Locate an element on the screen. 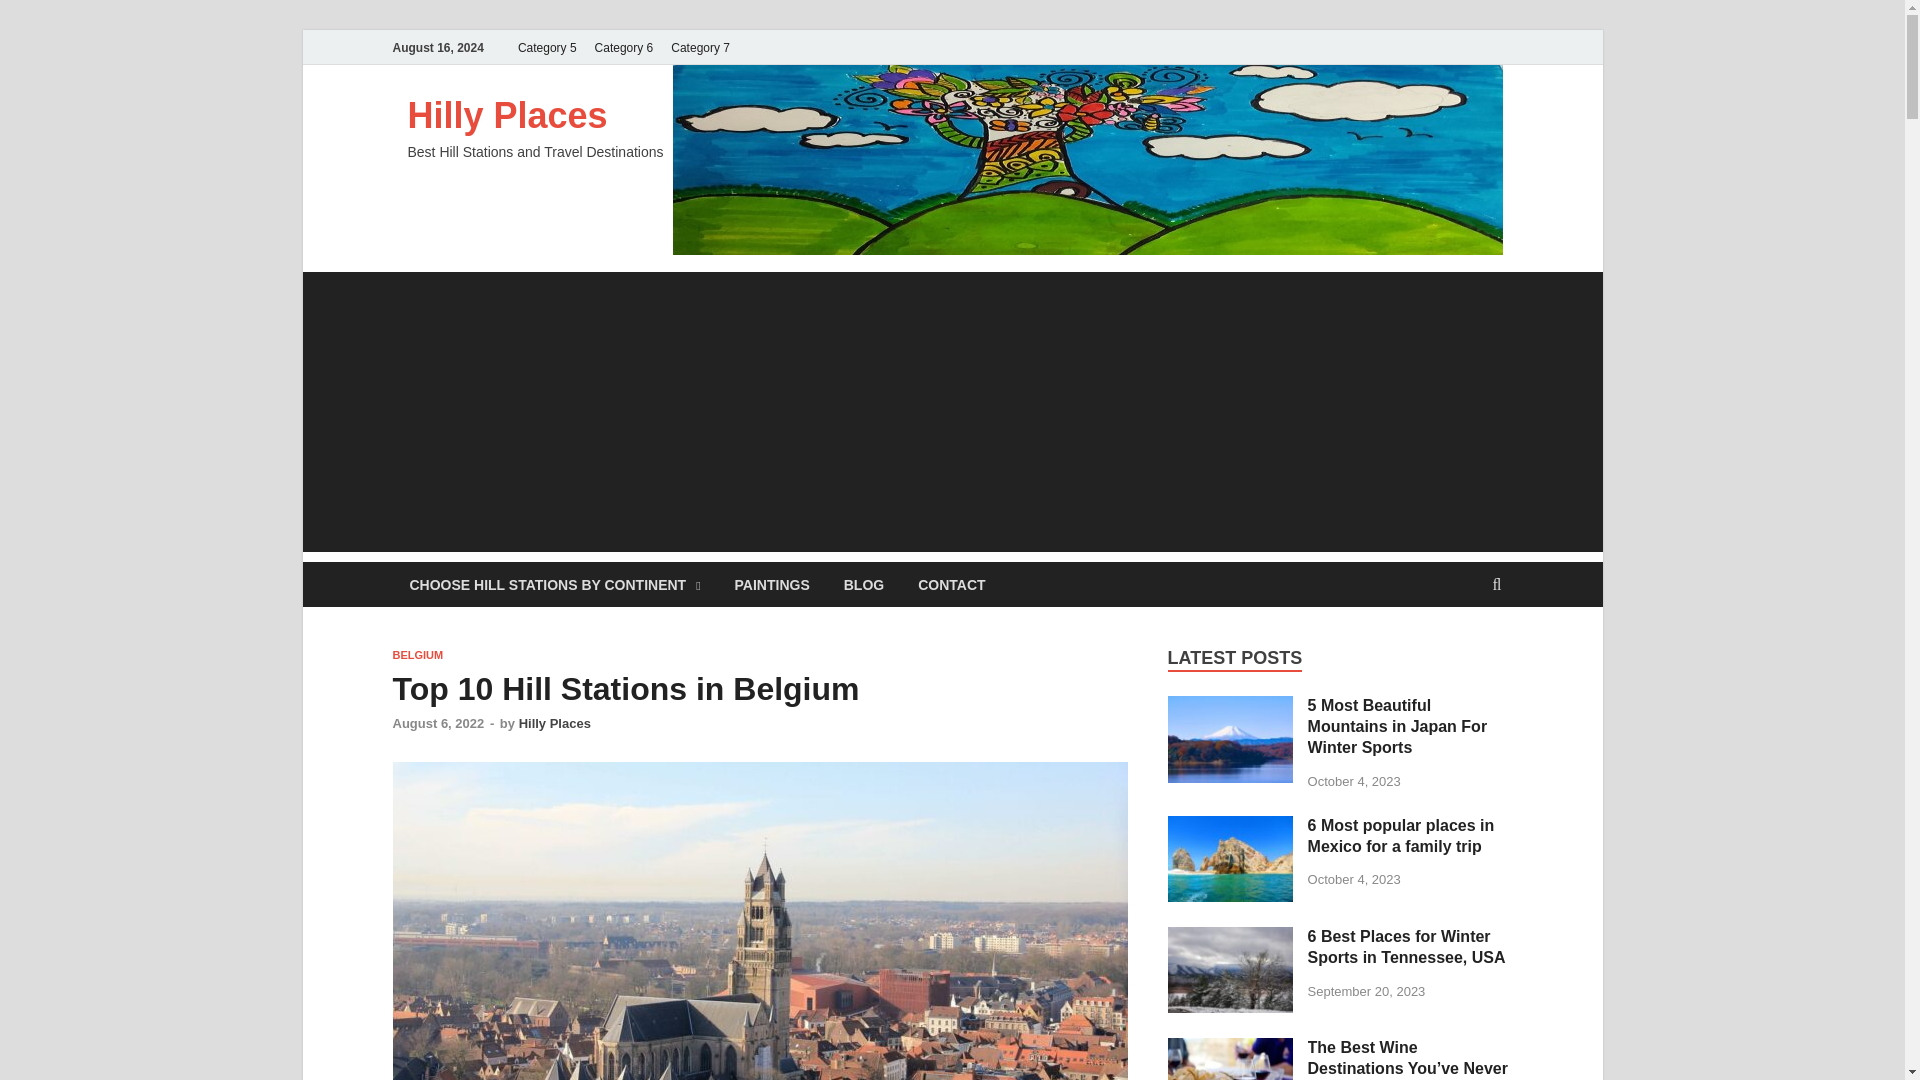  6 Most popular places in Mexico for a family trip is located at coordinates (1230, 826).